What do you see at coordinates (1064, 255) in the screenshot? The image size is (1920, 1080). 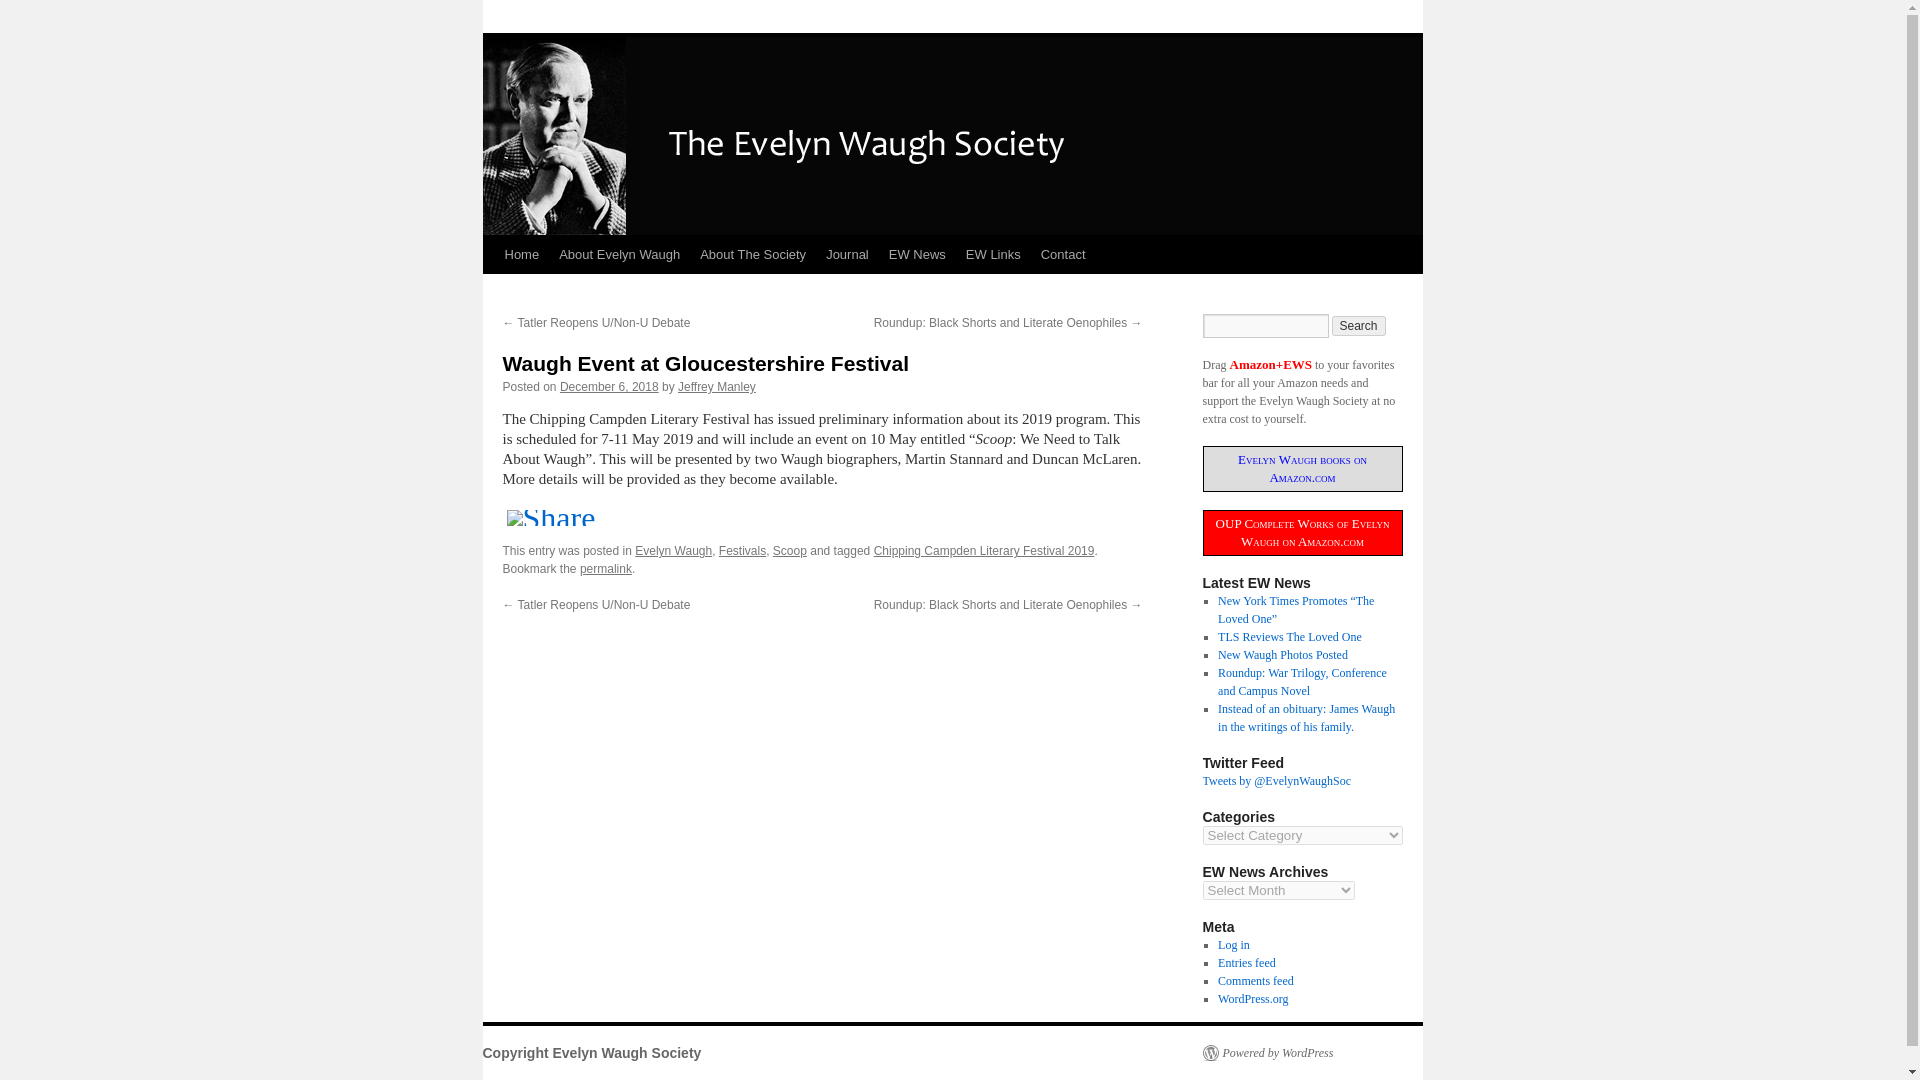 I see `Contact` at bounding box center [1064, 255].